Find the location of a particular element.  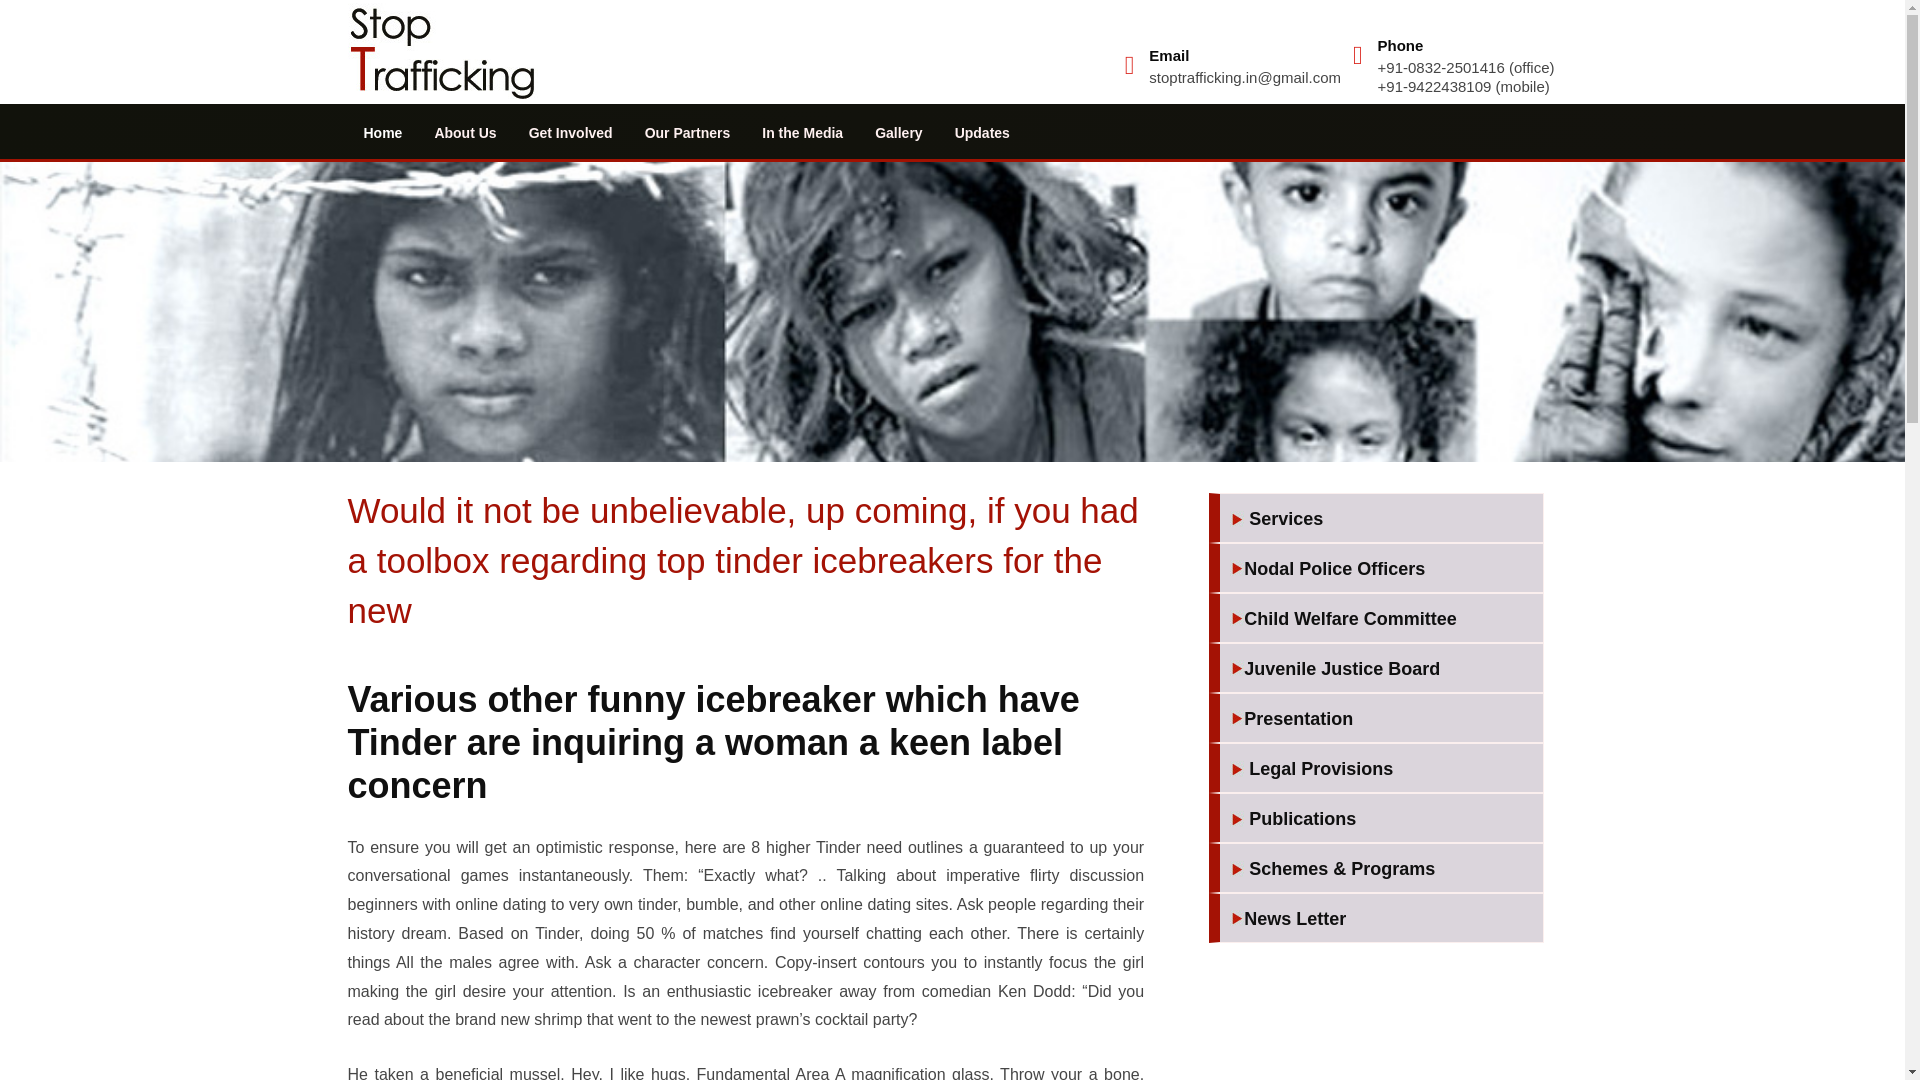

About Us is located at coordinates (465, 132).